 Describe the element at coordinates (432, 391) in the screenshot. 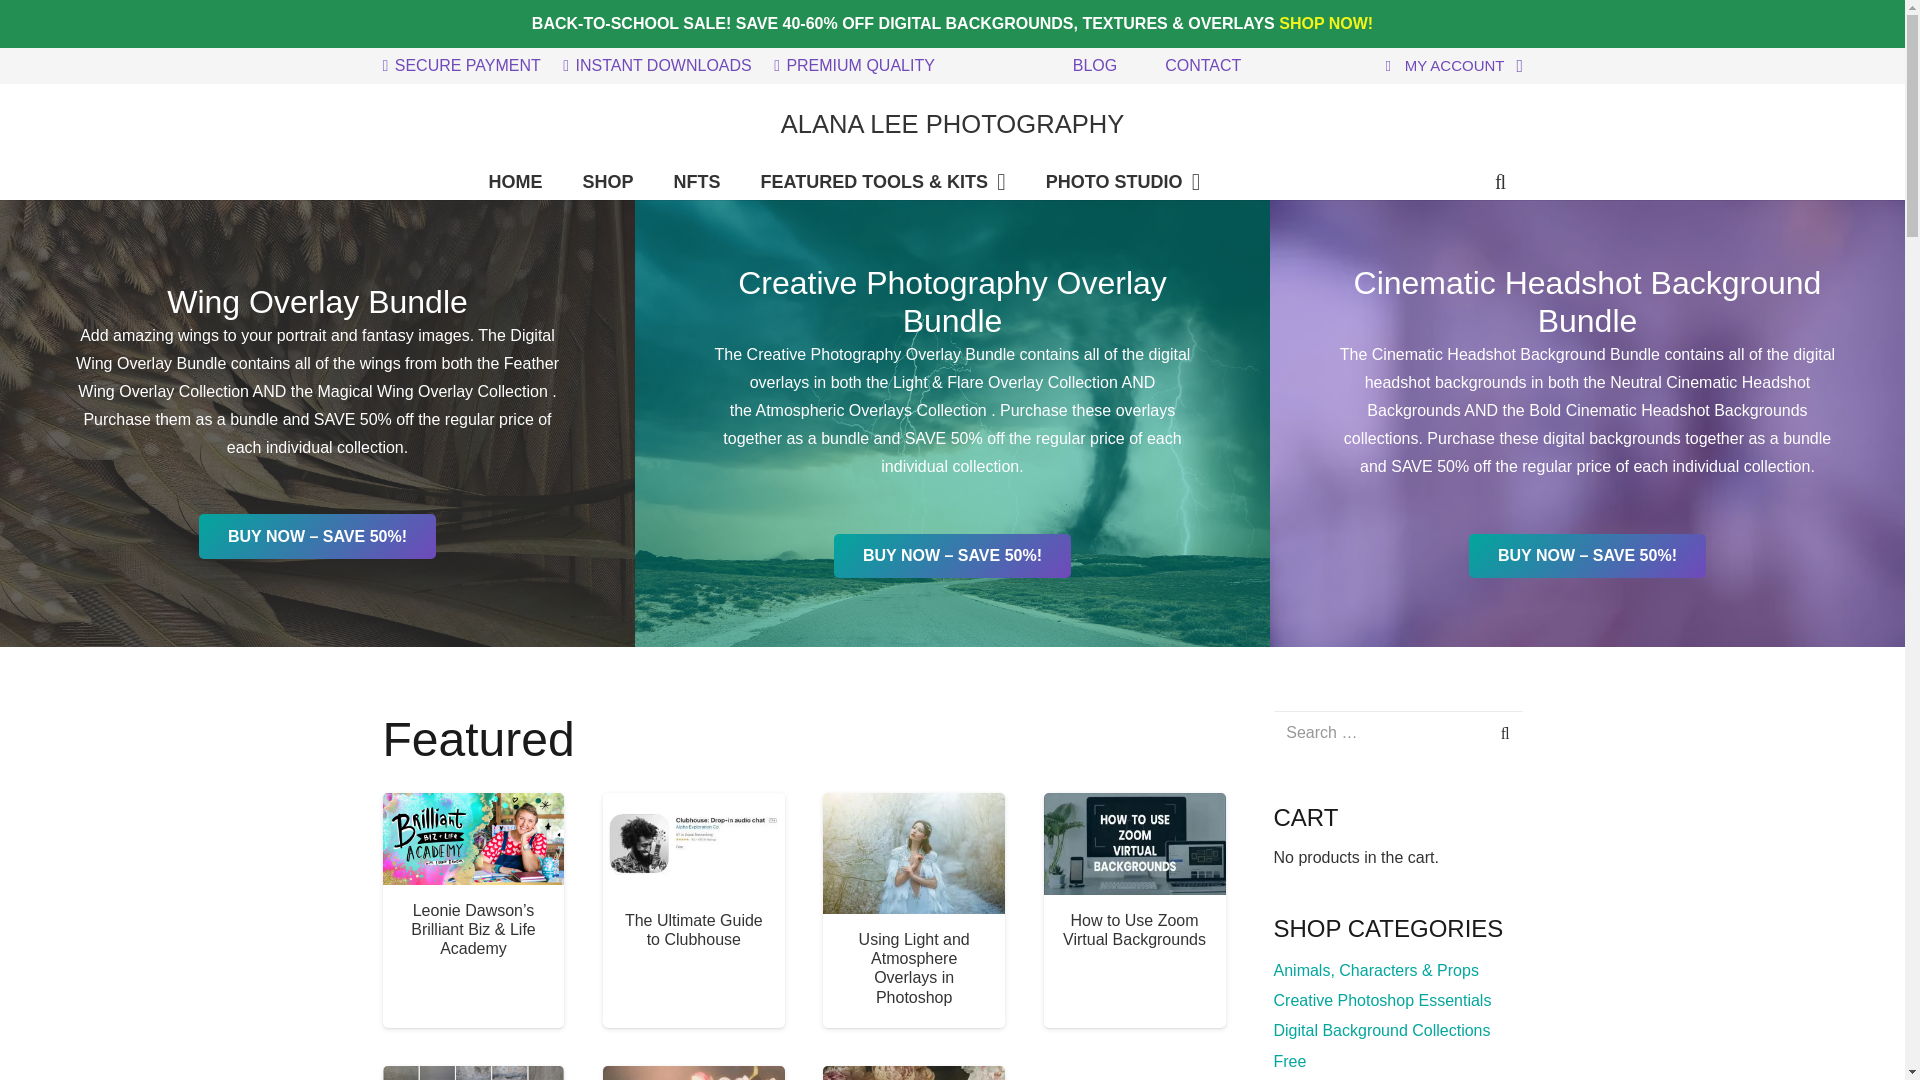

I see `Magical Wing Overlay Collection` at that location.